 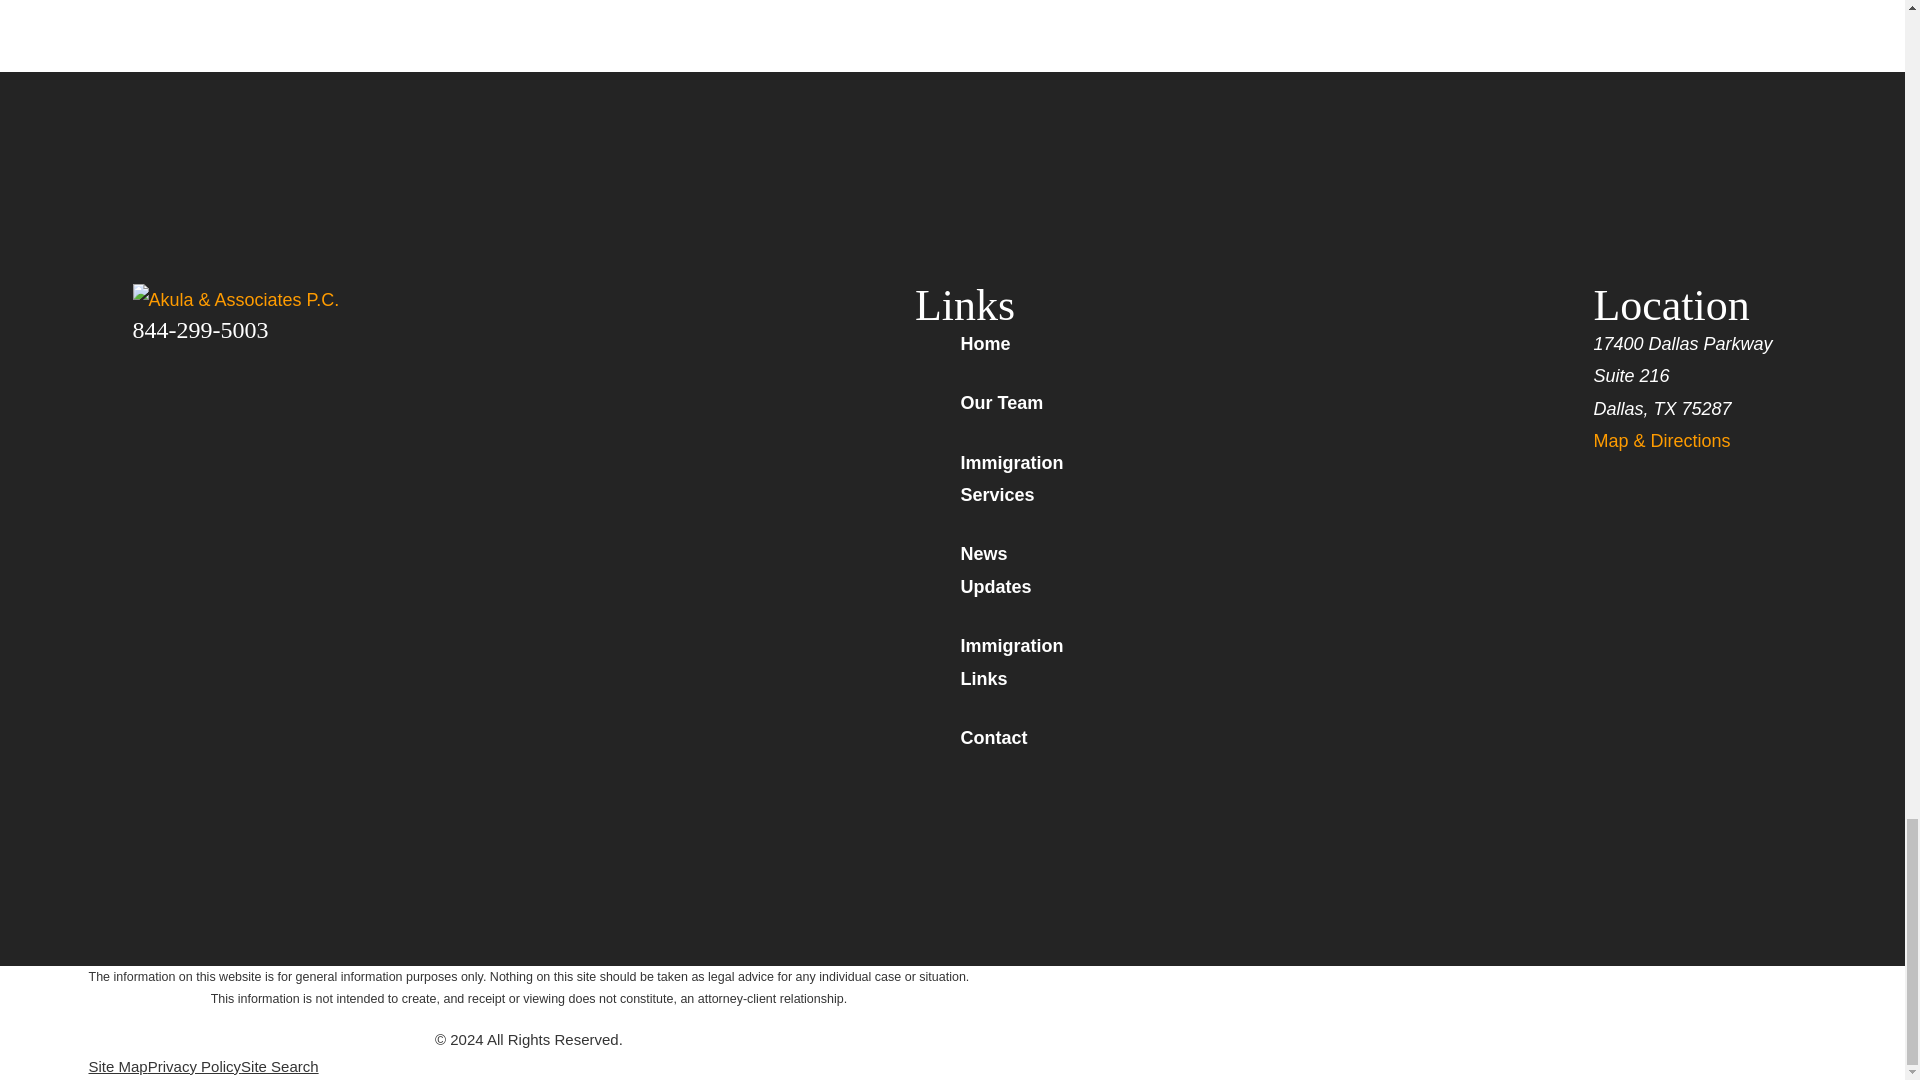 What do you see at coordinates (196, 360) in the screenshot?
I see `Twitter` at bounding box center [196, 360].